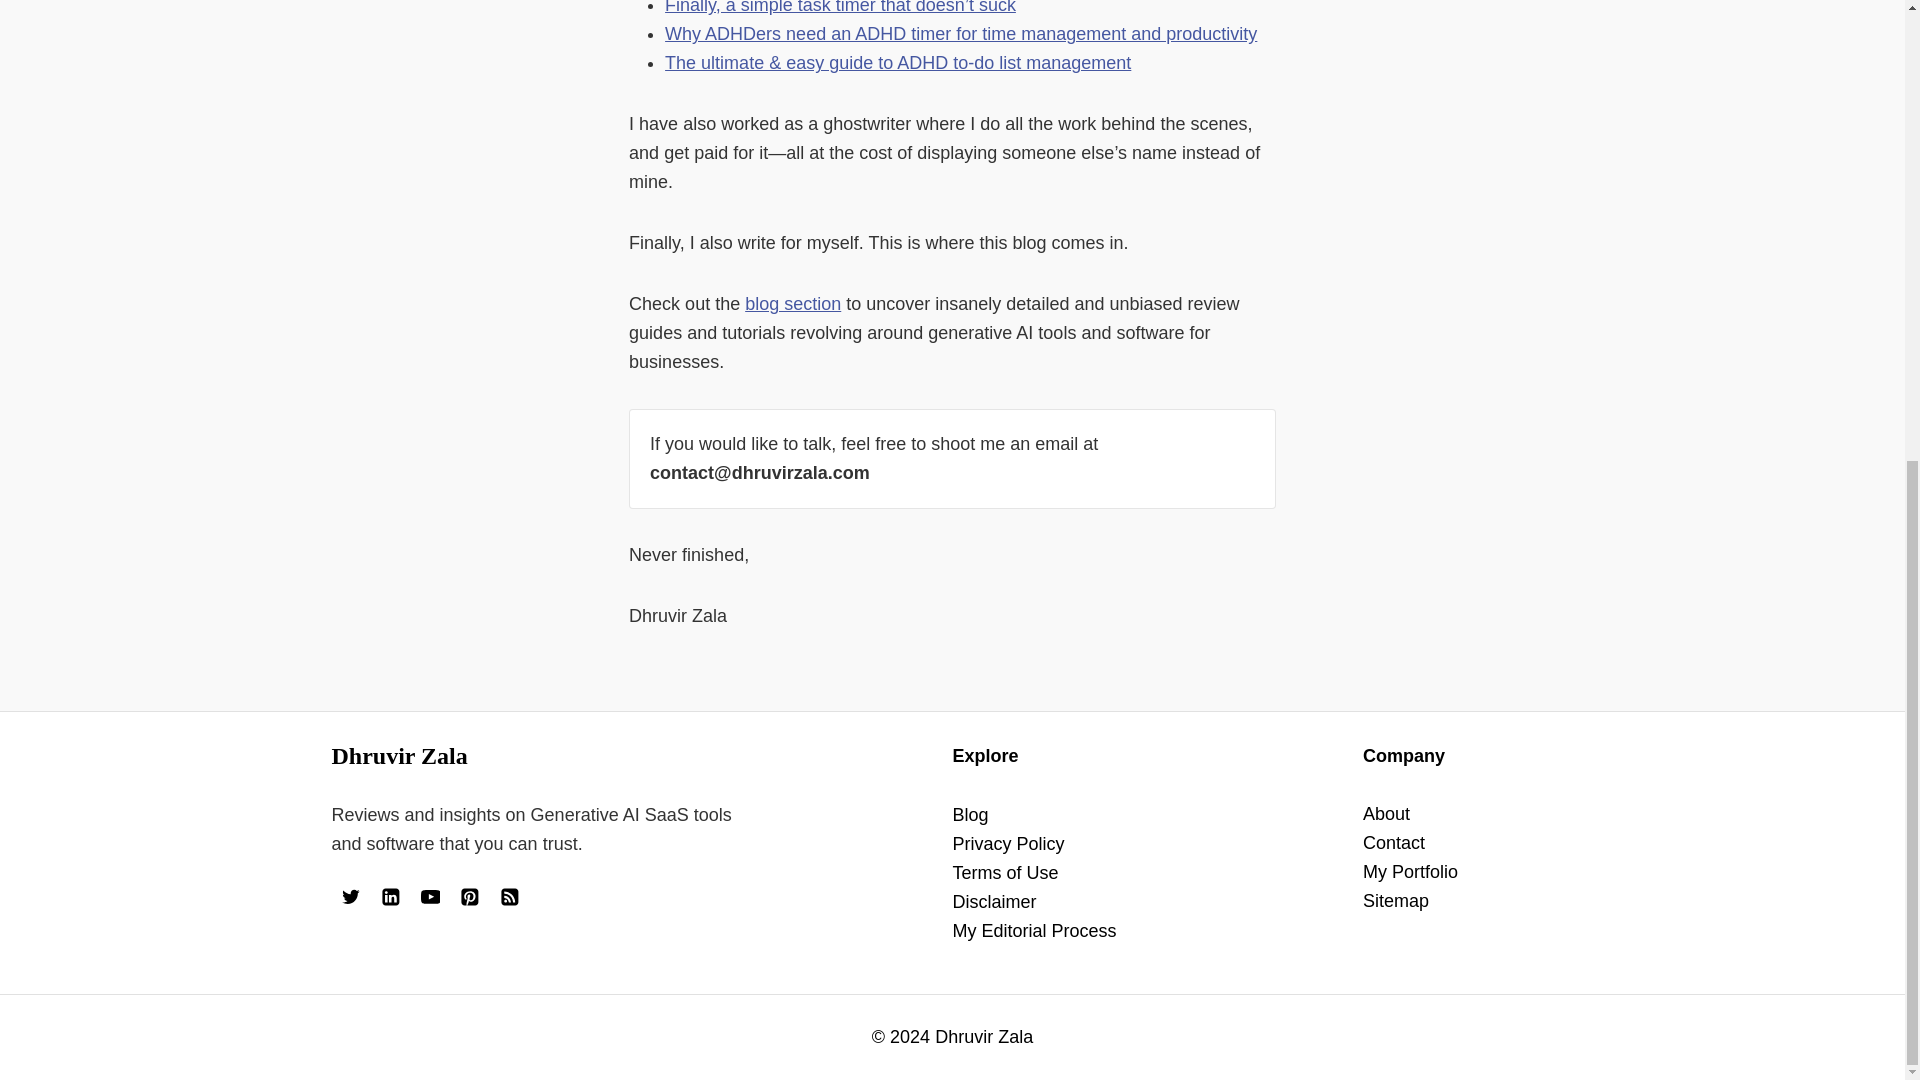 The height and width of the screenshot is (1080, 1920). What do you see at coordinates (994, 902) in the screenshot?
I see `Disclaimer` at bounding box center [994, 902].